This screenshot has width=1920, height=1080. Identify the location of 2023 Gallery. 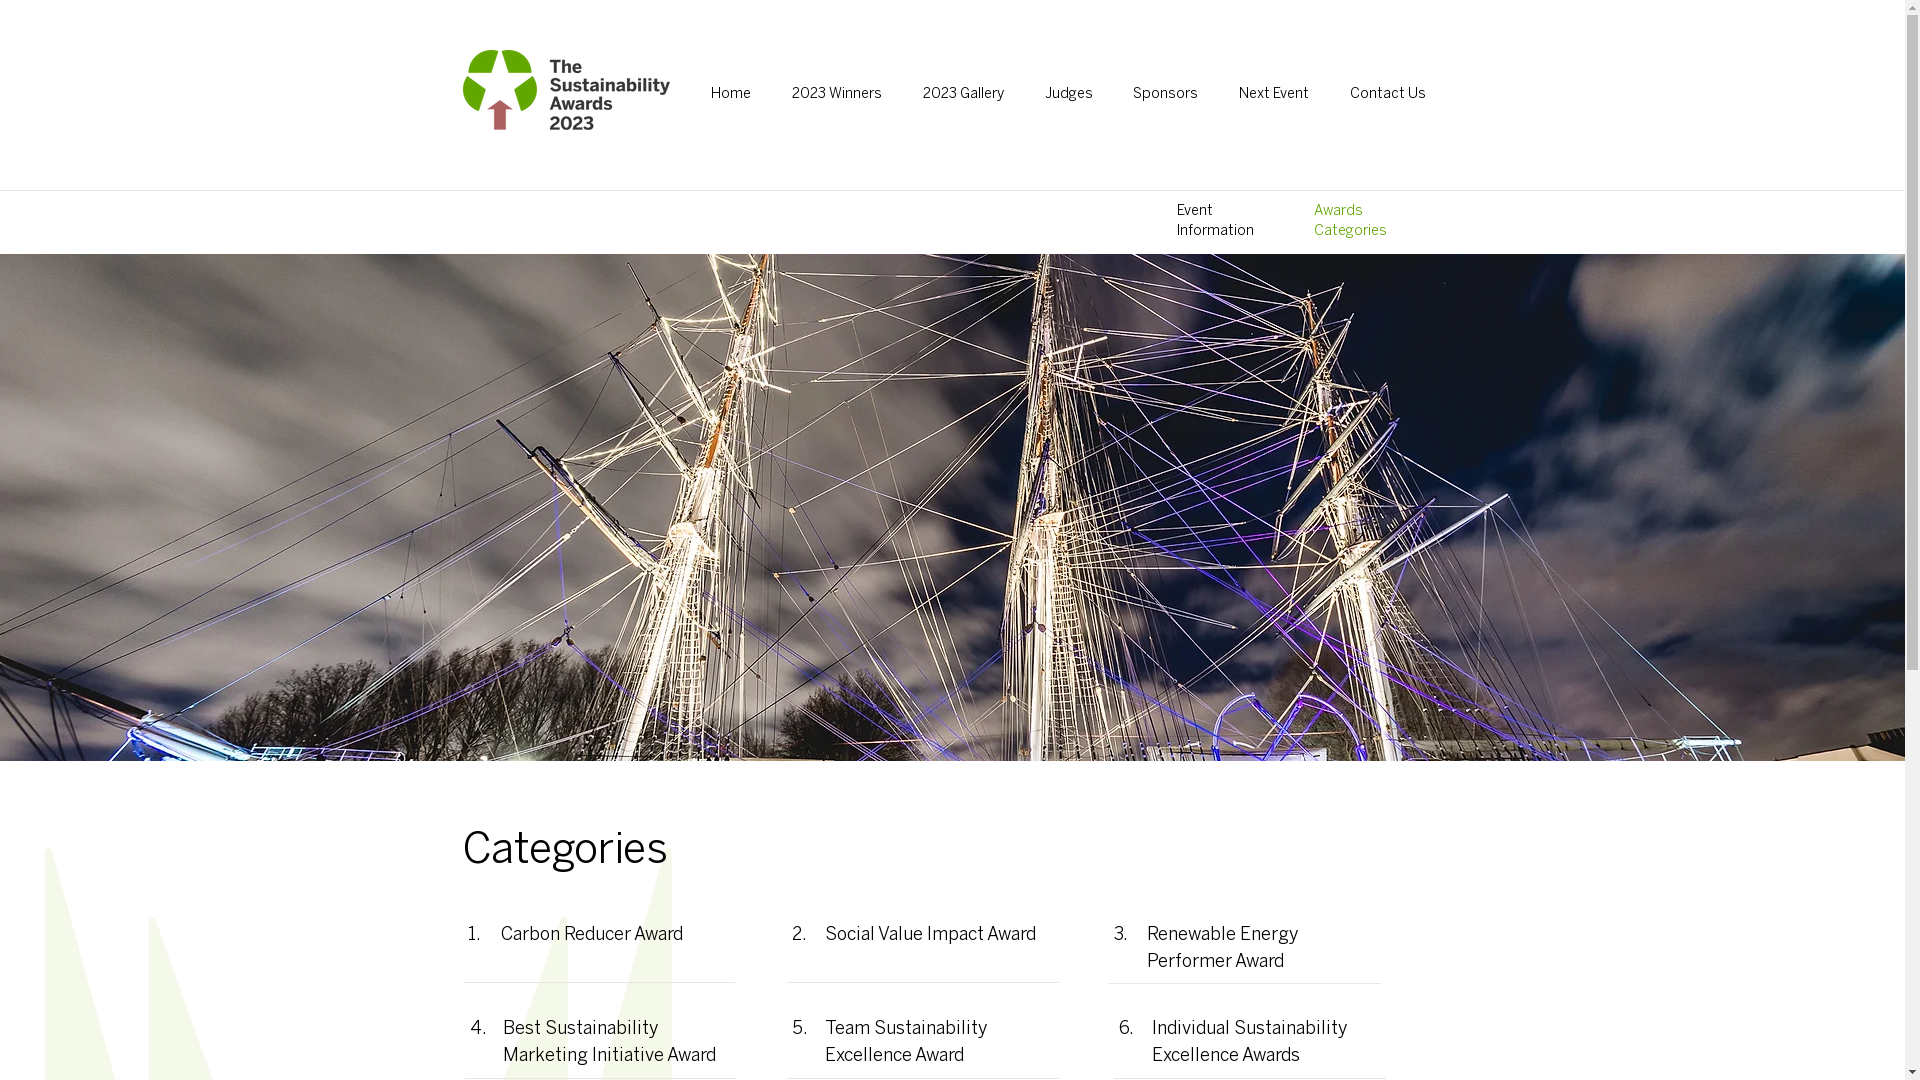
(963, 94).